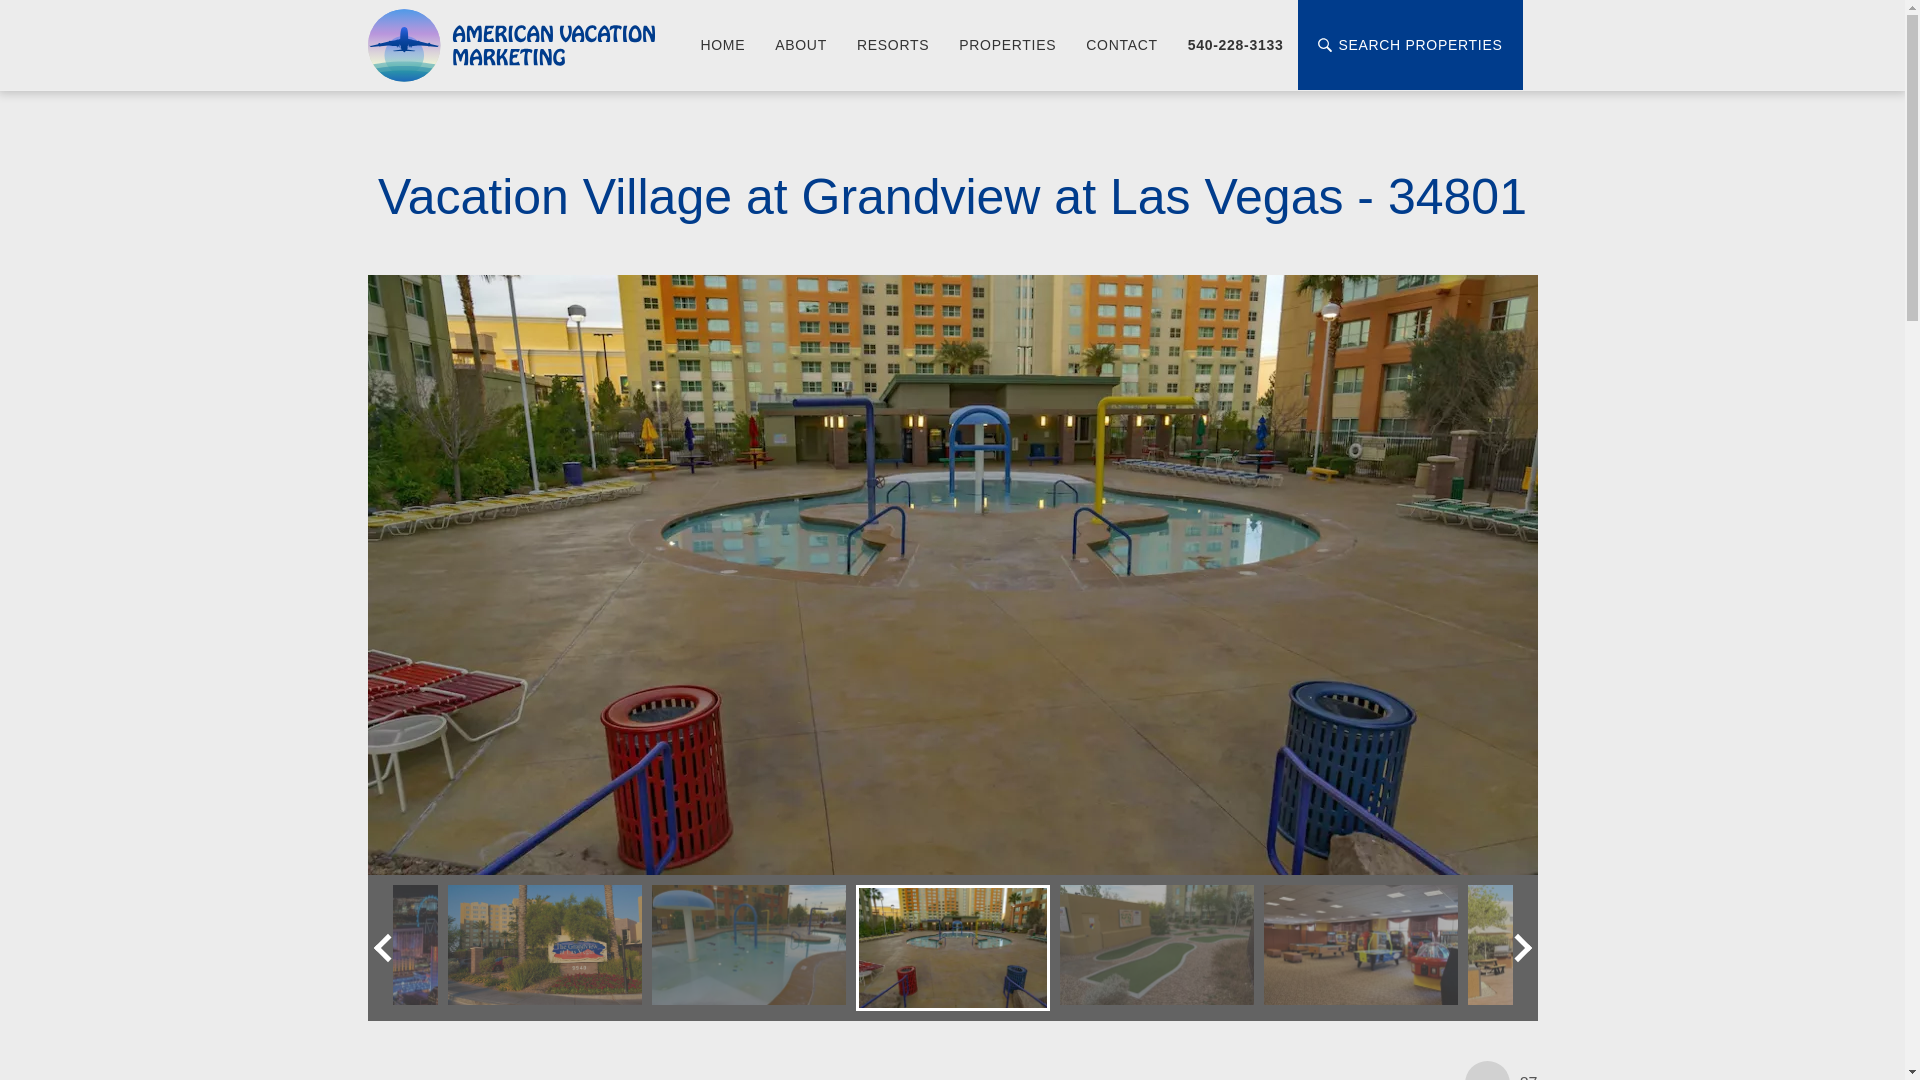 This screenshot has width=1920, height=1080. What do you see at coordinates (1122, 45) in the screenshot?
I see `Contact` at bounding box center [1122, 45].